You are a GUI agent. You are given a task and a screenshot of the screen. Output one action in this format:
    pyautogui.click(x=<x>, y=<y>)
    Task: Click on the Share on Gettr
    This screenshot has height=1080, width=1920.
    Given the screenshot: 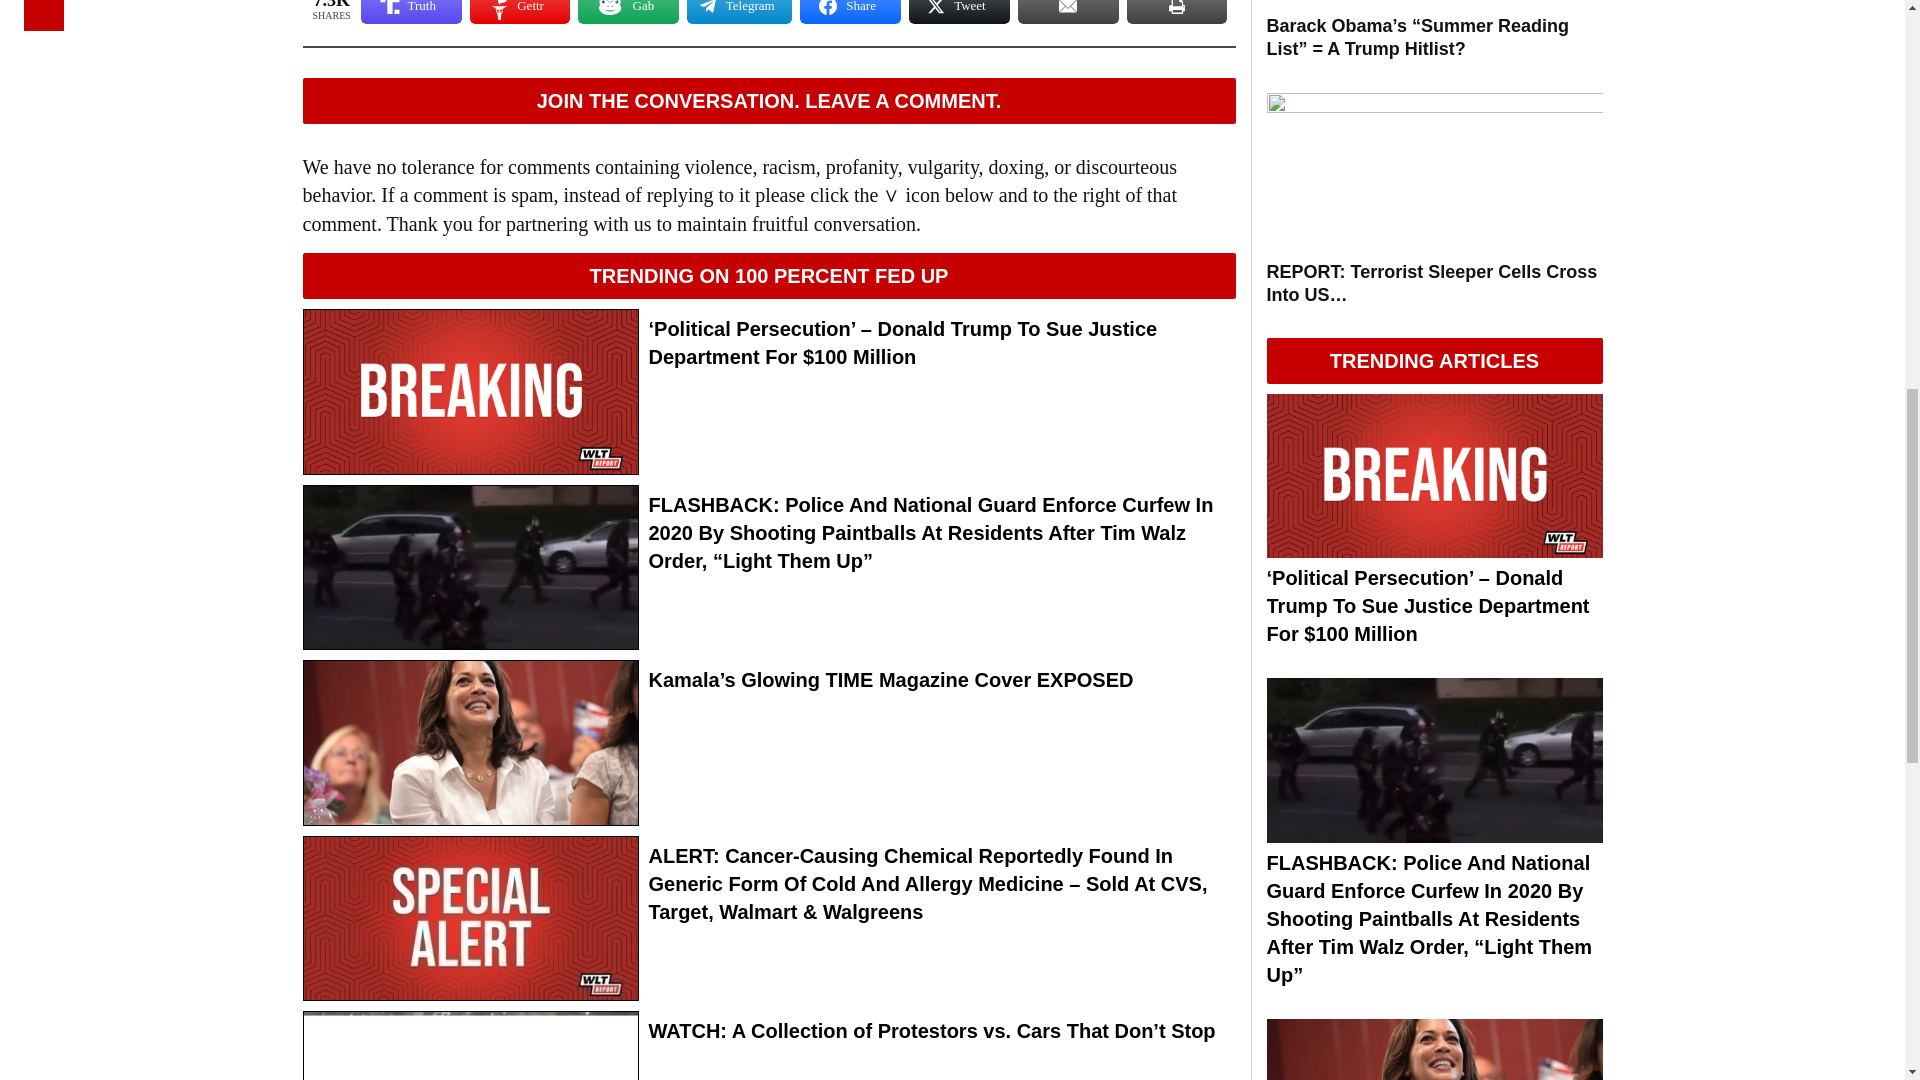 What is the action you would take?
    pyautogui.click(x=520, y=12)
    